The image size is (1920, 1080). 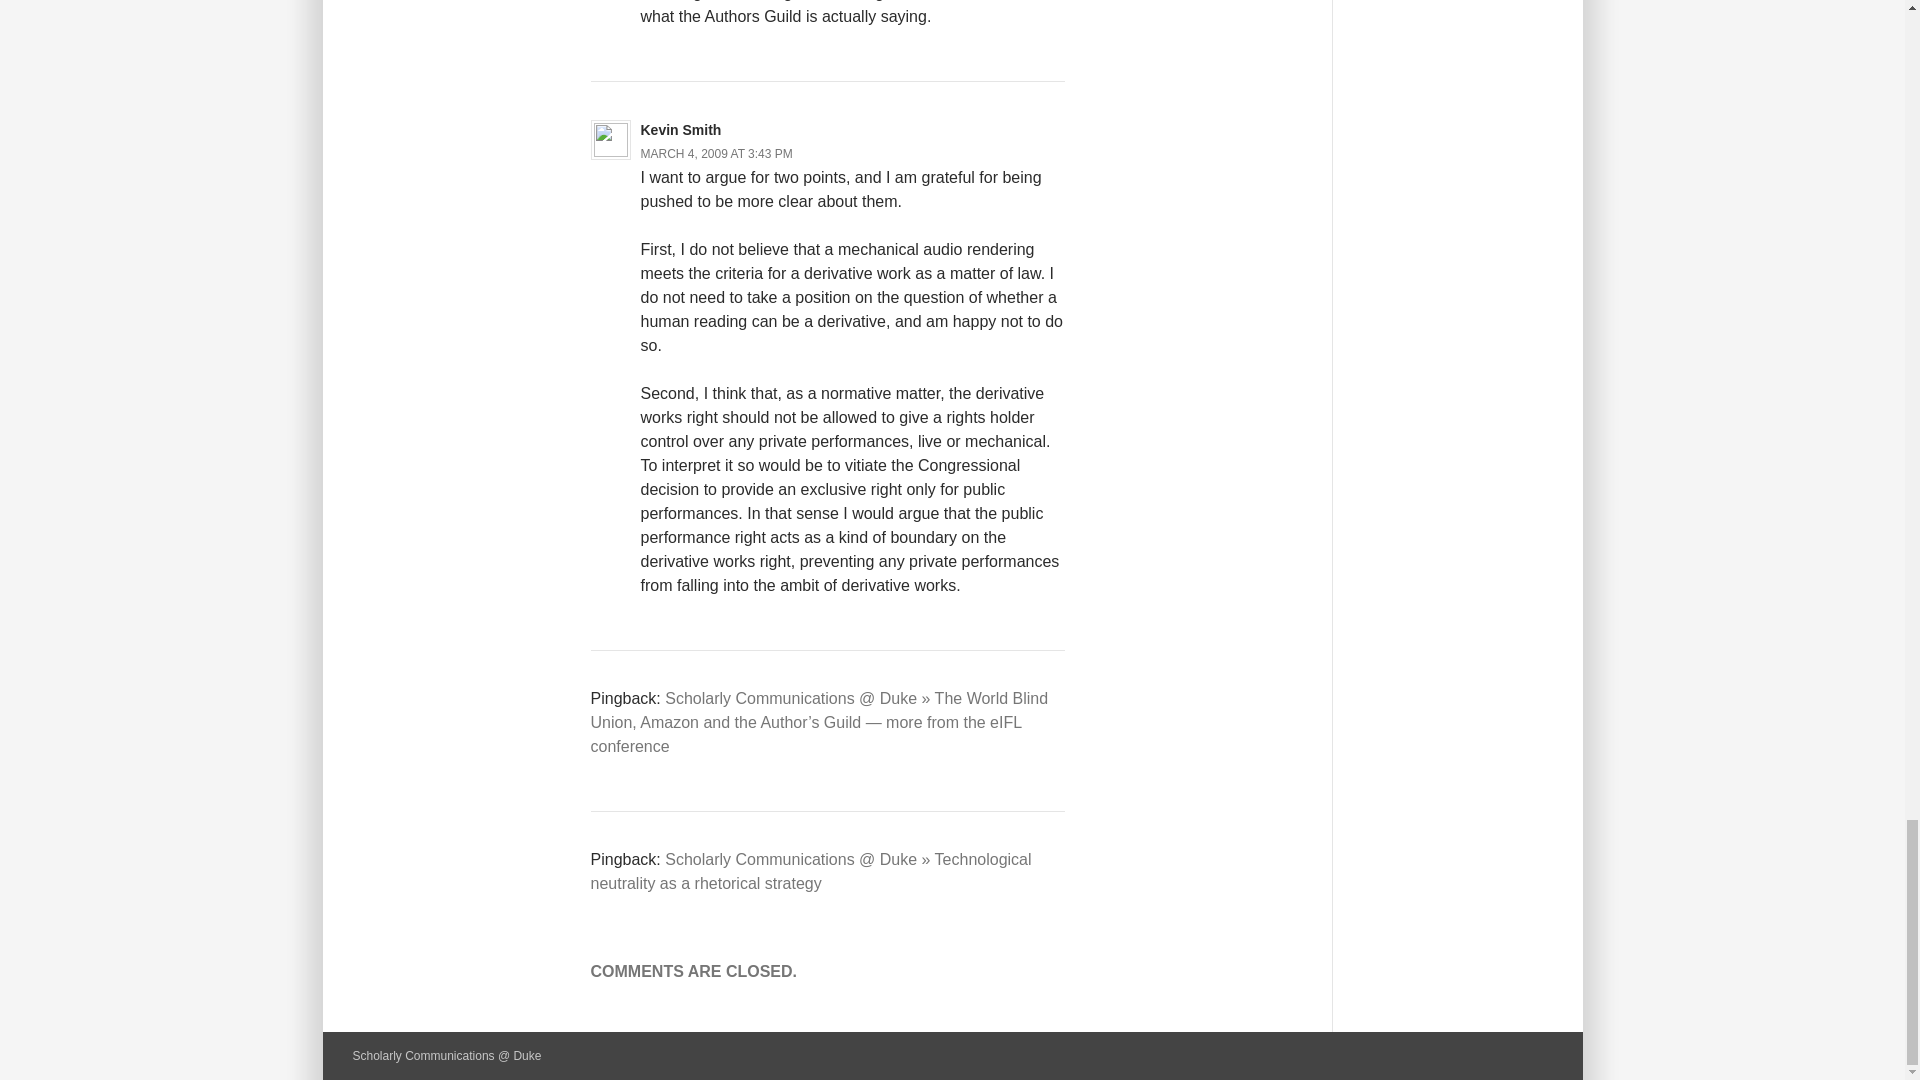 I want to click on MARCH 4, 2009 AT 3:43 PM, so click(x=715, y=153).